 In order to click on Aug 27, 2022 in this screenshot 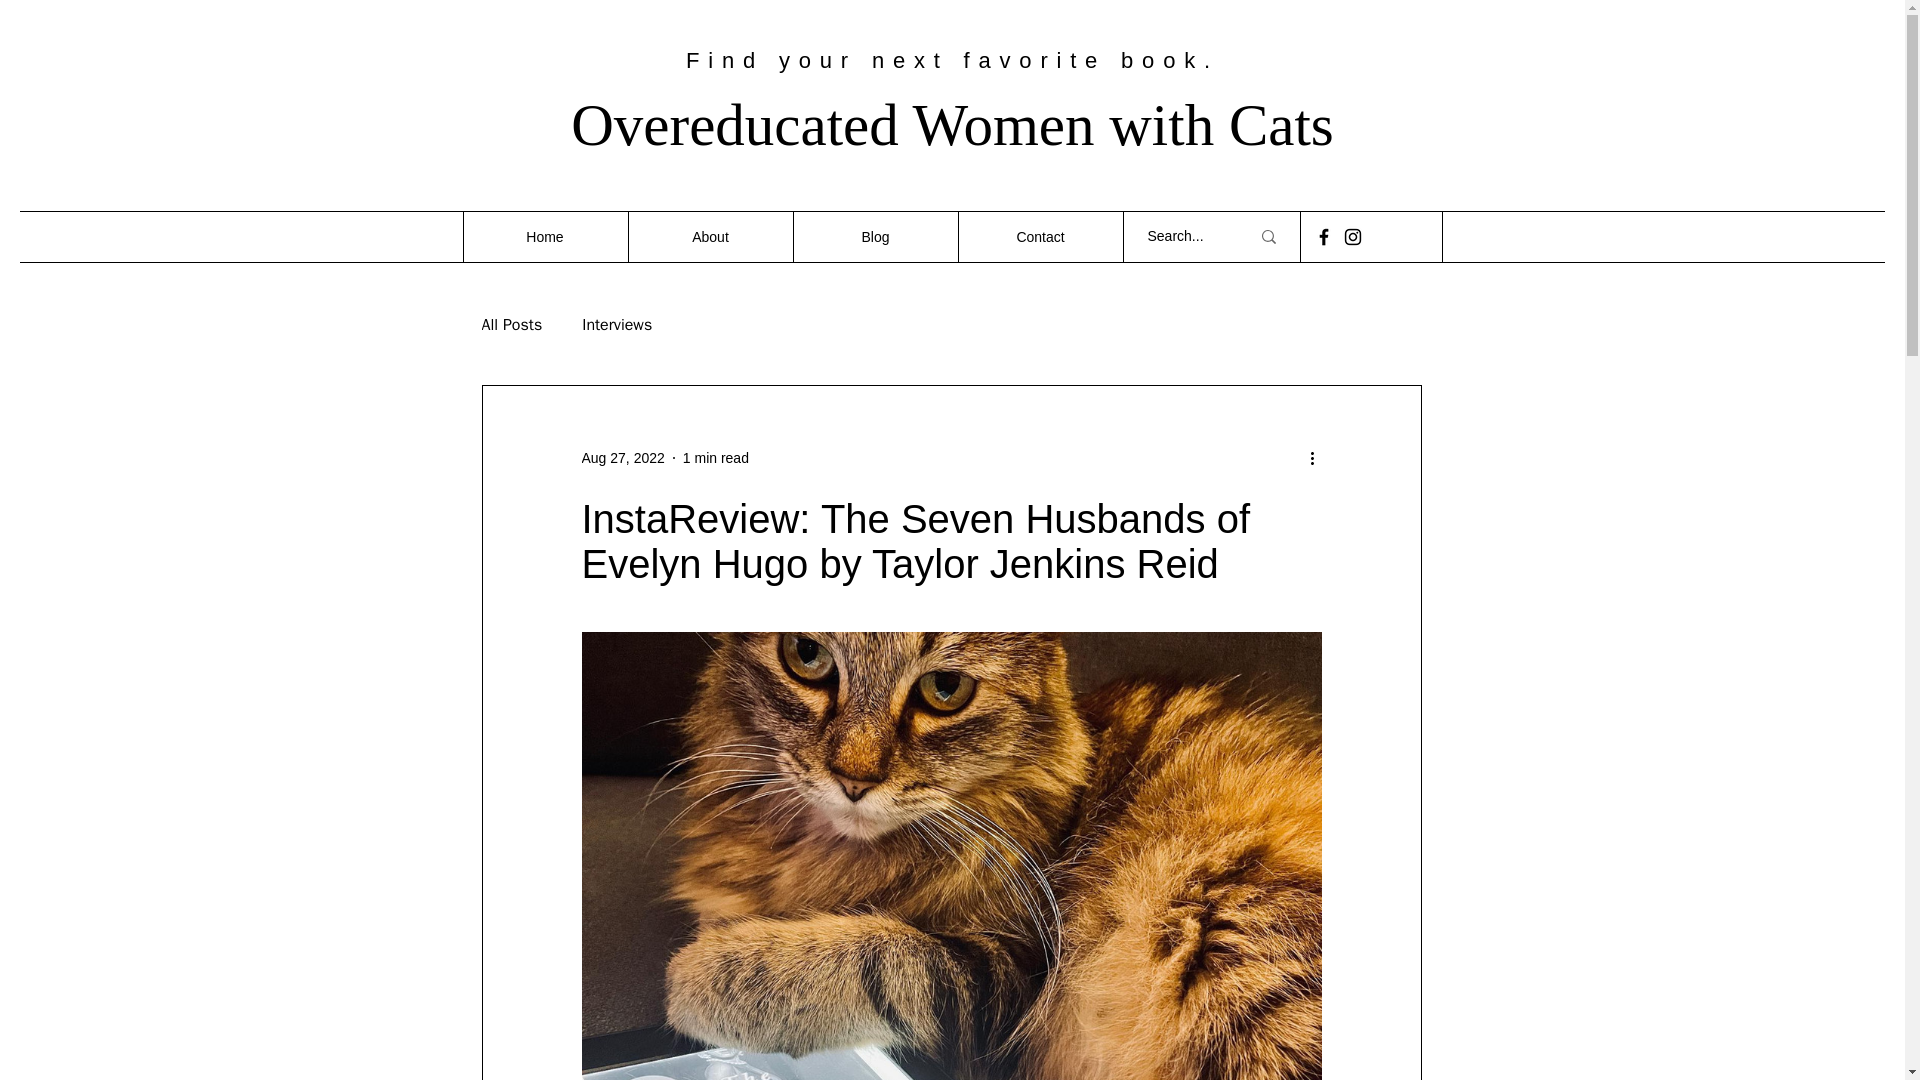, I will do `click(622, 458)`.